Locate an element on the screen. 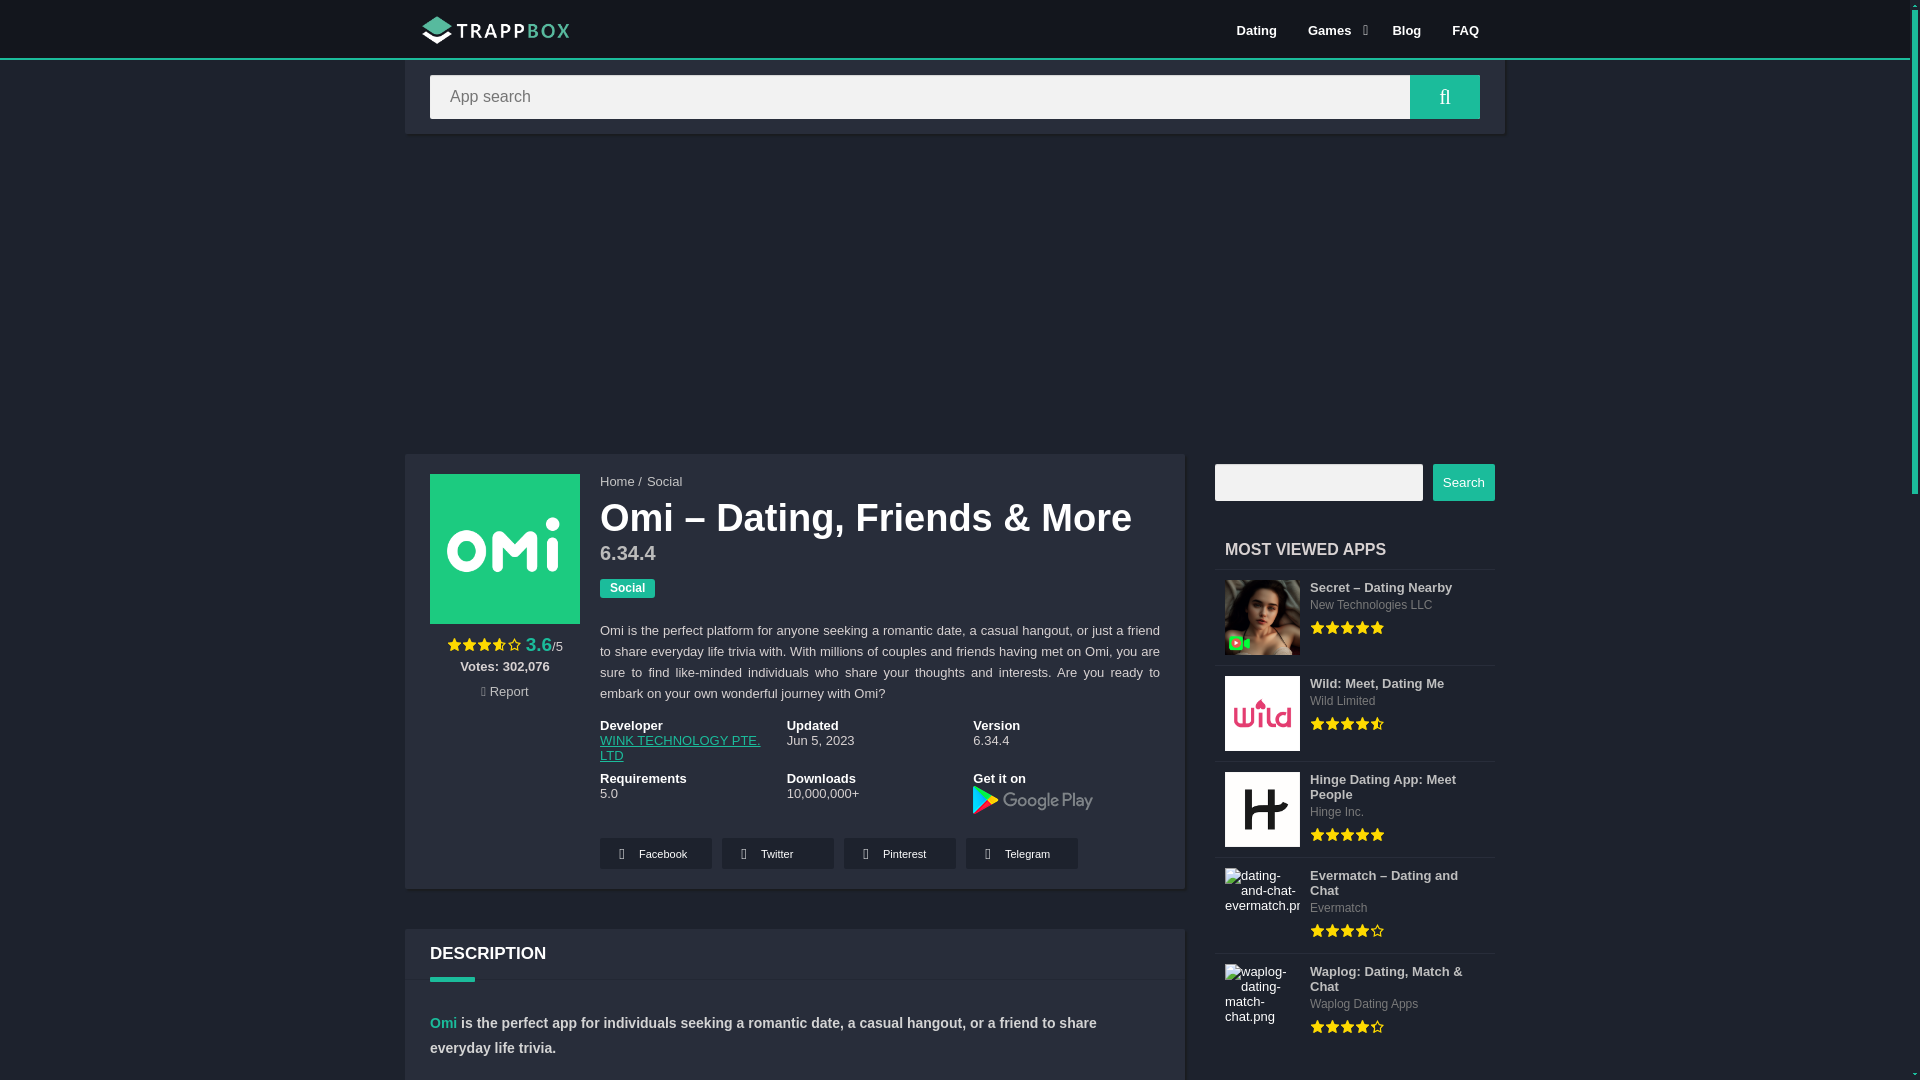 The width and height of the screenshot is (1920, 1080). Twitter is located at coordinates (777, 854).